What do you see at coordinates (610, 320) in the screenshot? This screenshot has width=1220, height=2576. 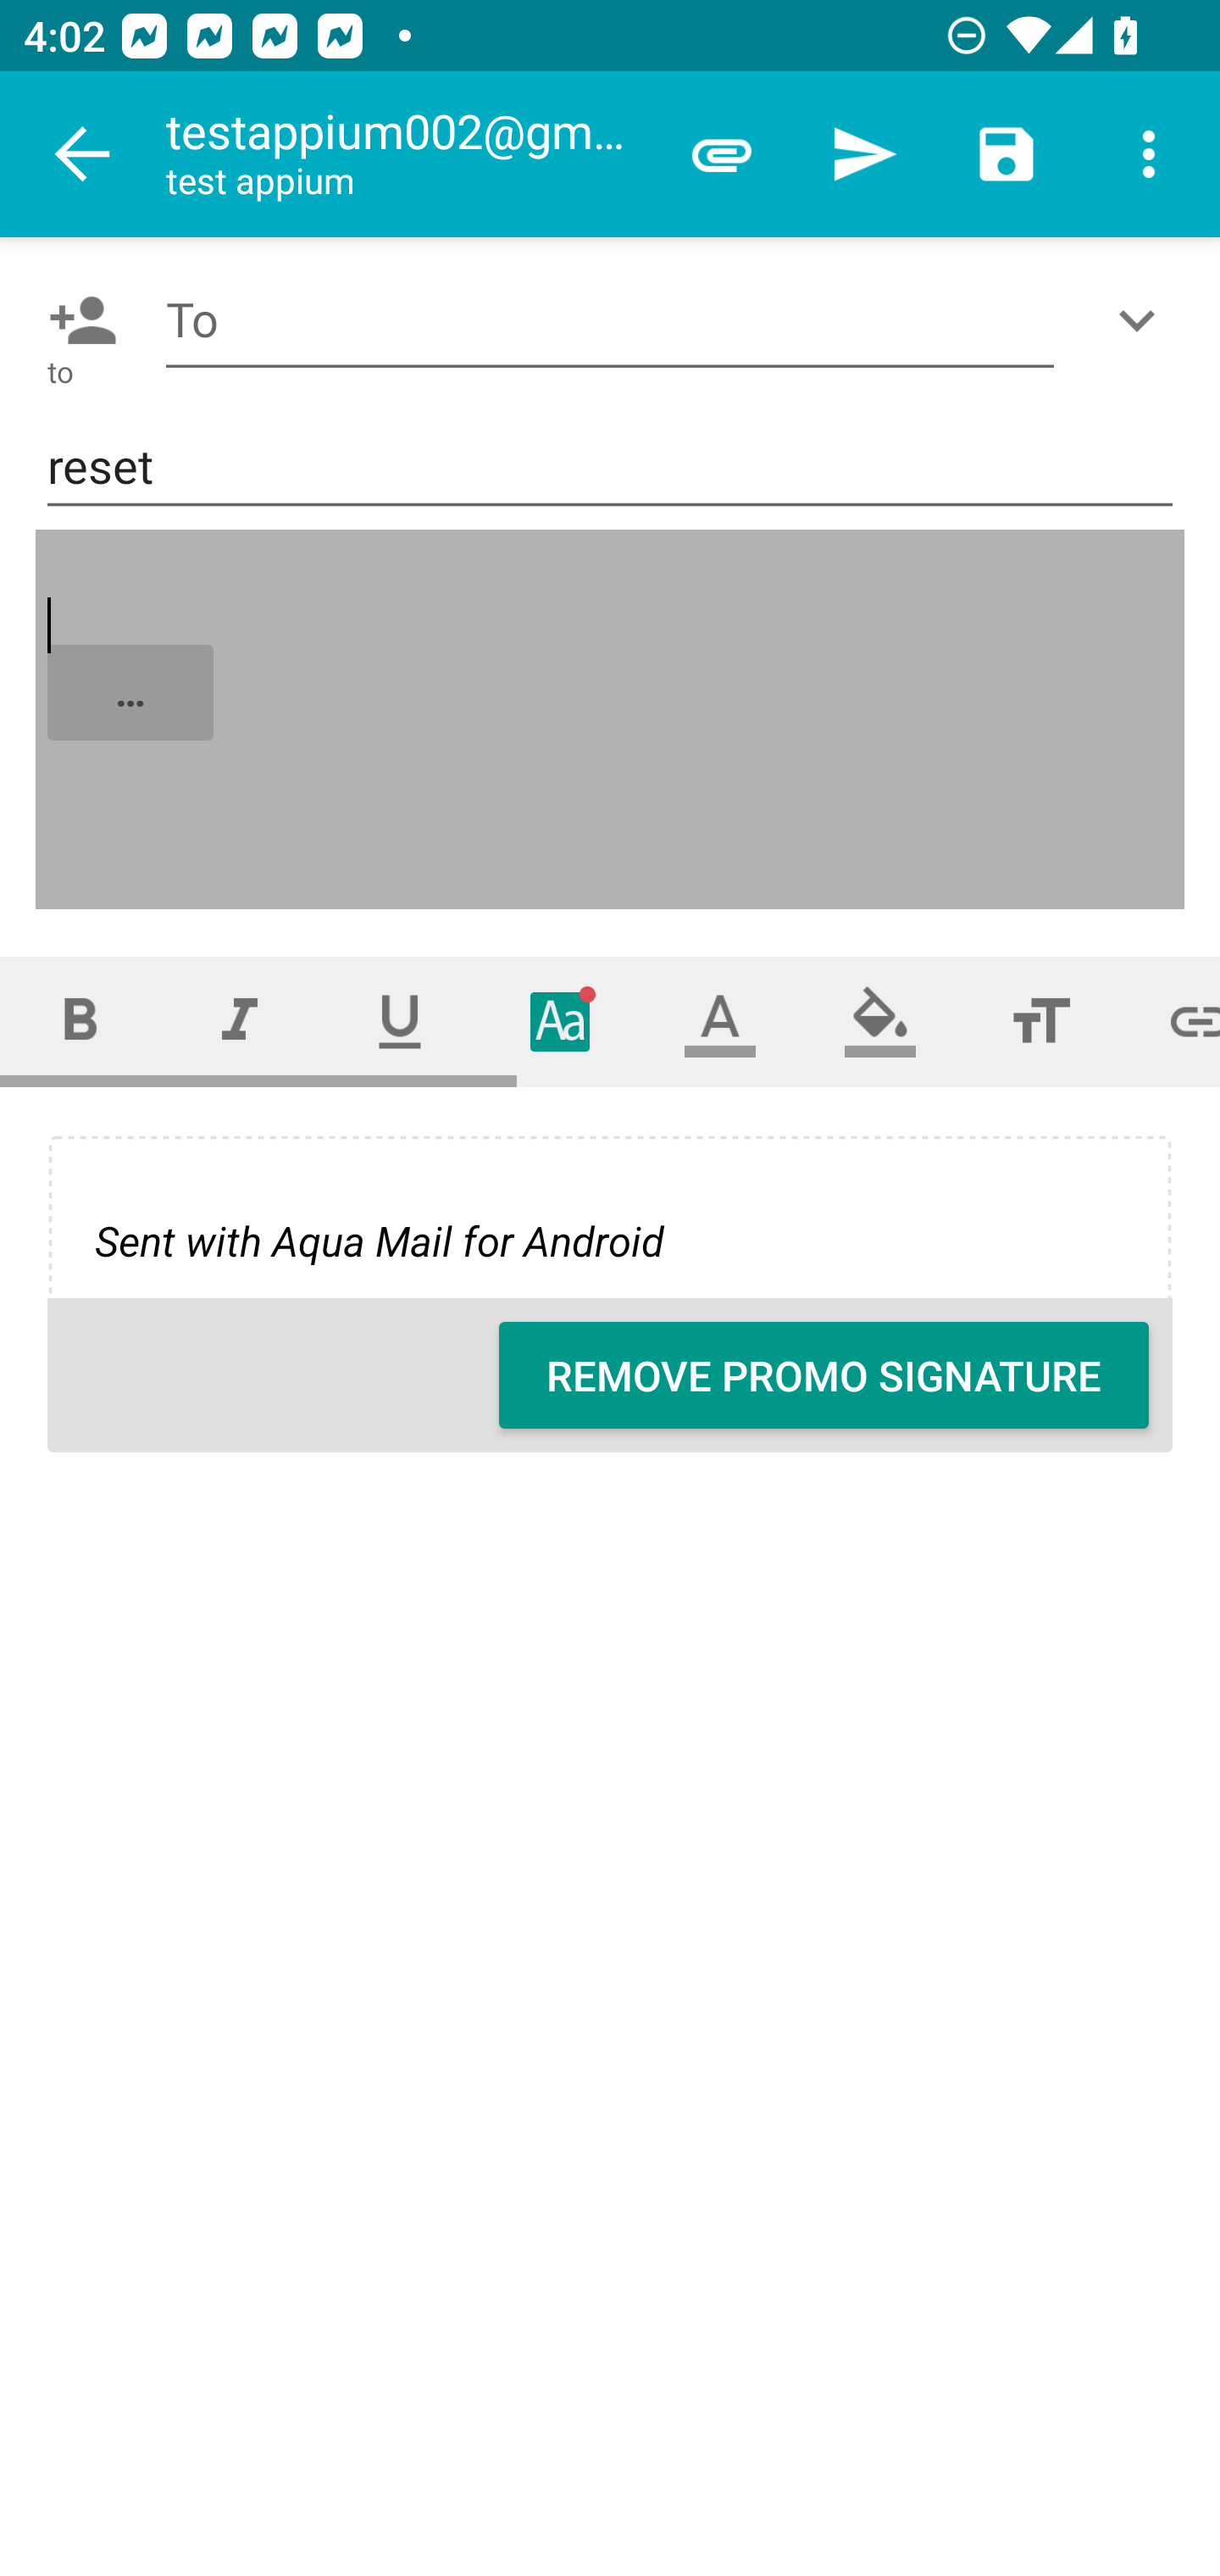 I see `To` at bounding box center [610, 320].